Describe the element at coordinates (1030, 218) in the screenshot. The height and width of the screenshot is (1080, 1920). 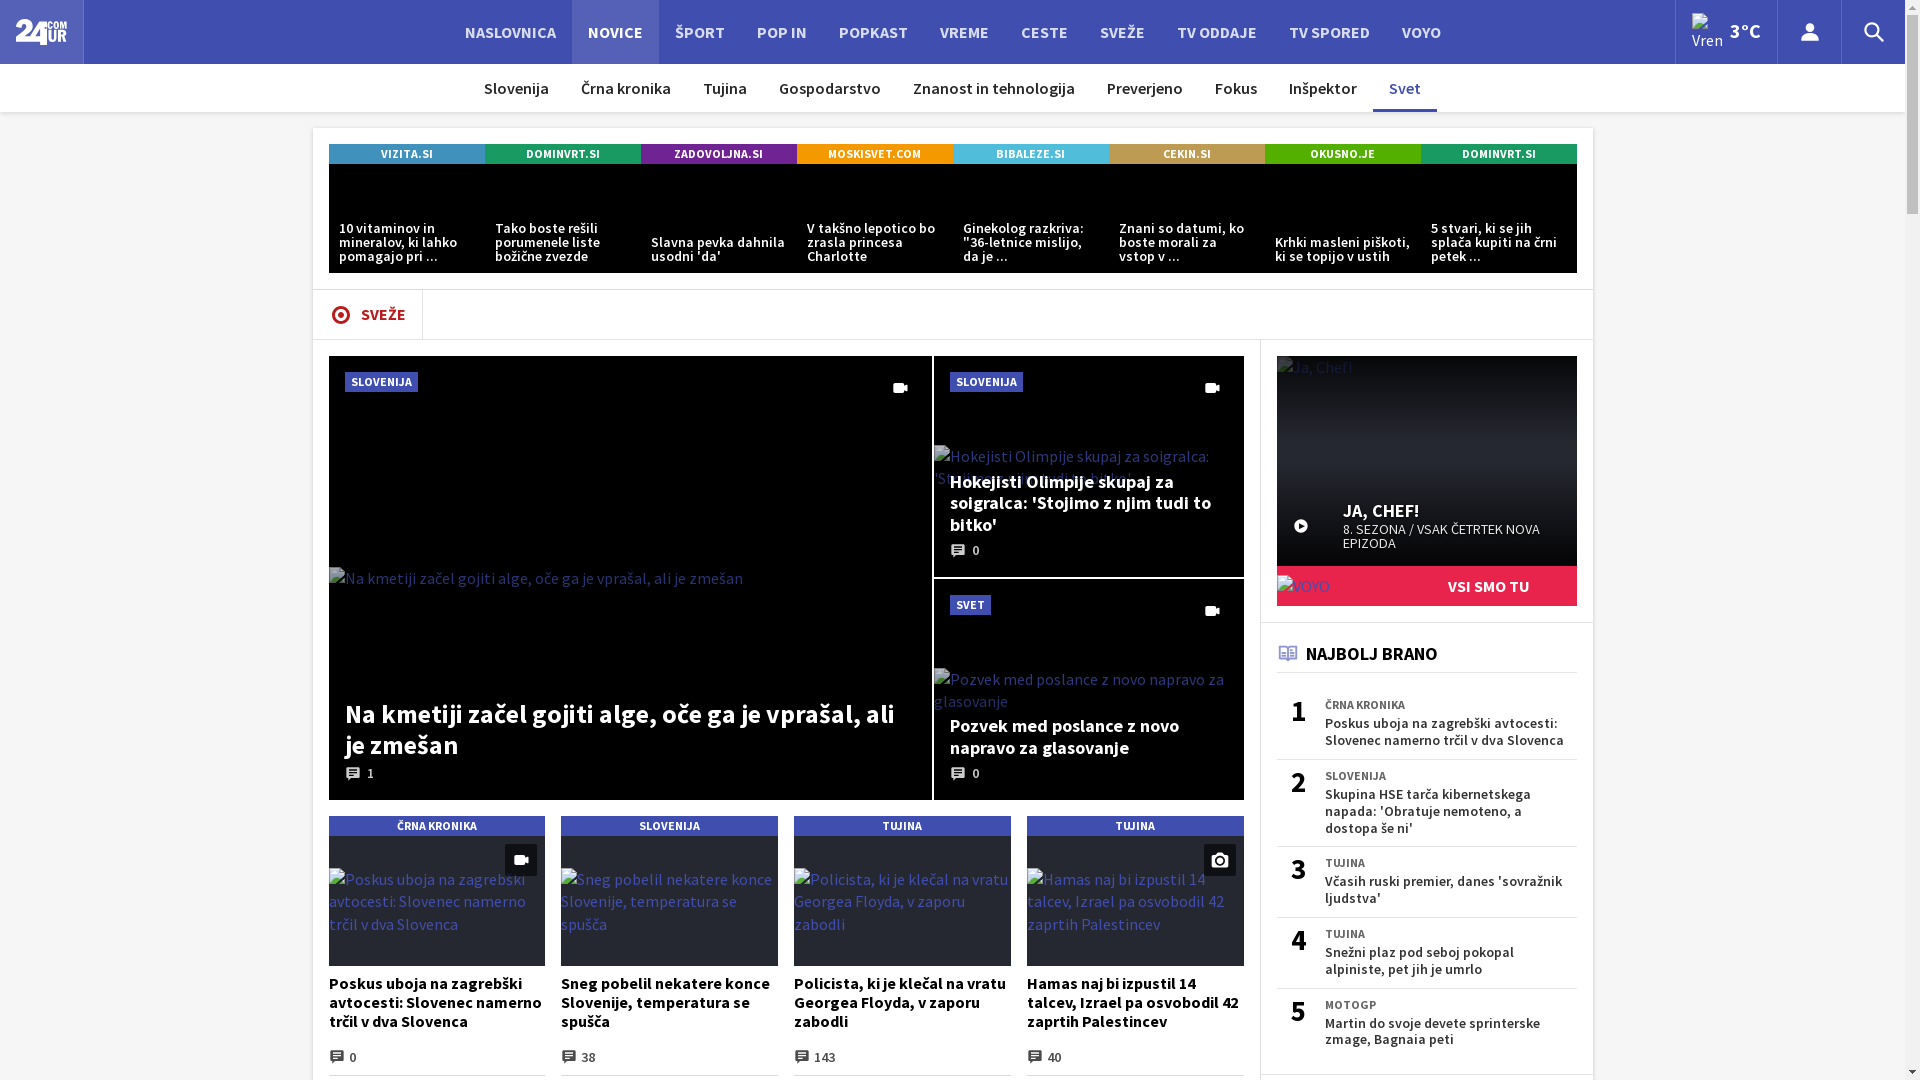
I see `Ginekolog razkriva: "36-letnice mislijo, da je ...` at that location.